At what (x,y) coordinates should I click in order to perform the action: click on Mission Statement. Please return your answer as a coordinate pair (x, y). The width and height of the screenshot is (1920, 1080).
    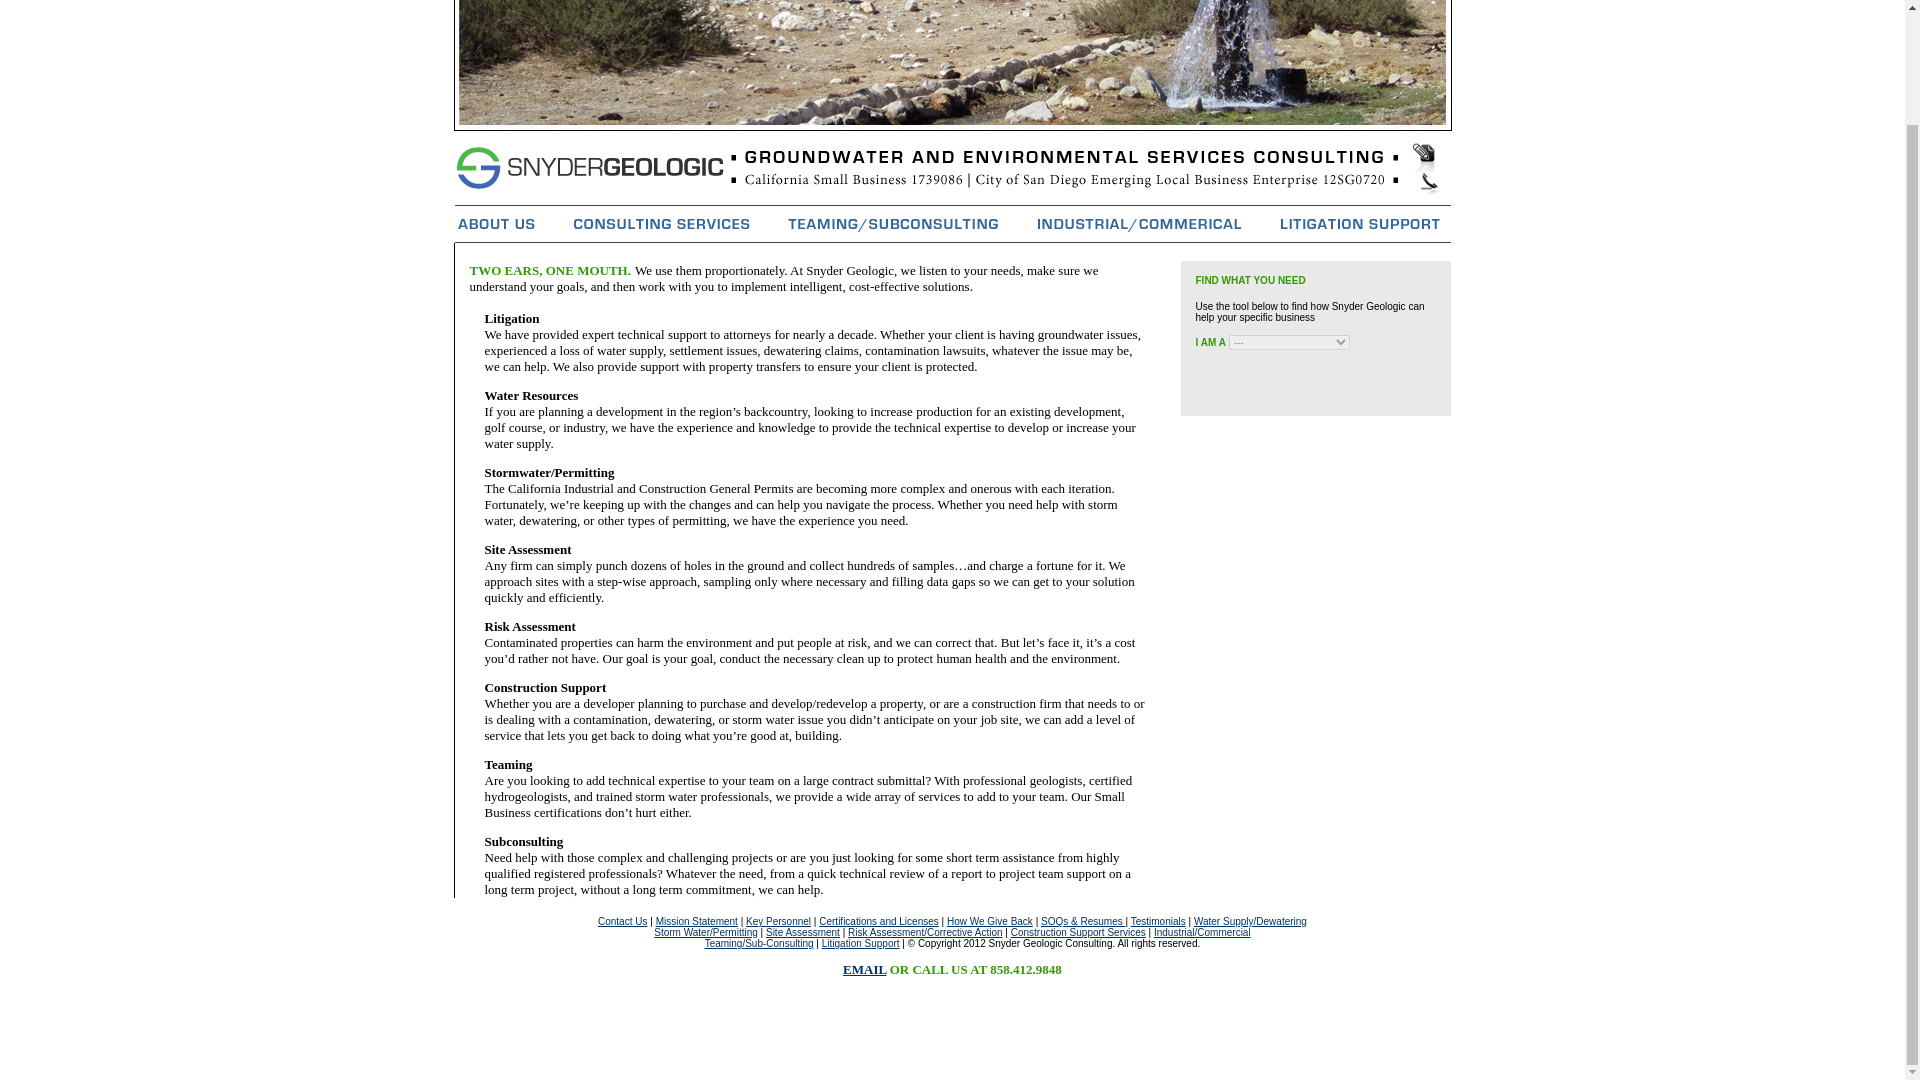
    Looking at the image, I should click on (696, 920).